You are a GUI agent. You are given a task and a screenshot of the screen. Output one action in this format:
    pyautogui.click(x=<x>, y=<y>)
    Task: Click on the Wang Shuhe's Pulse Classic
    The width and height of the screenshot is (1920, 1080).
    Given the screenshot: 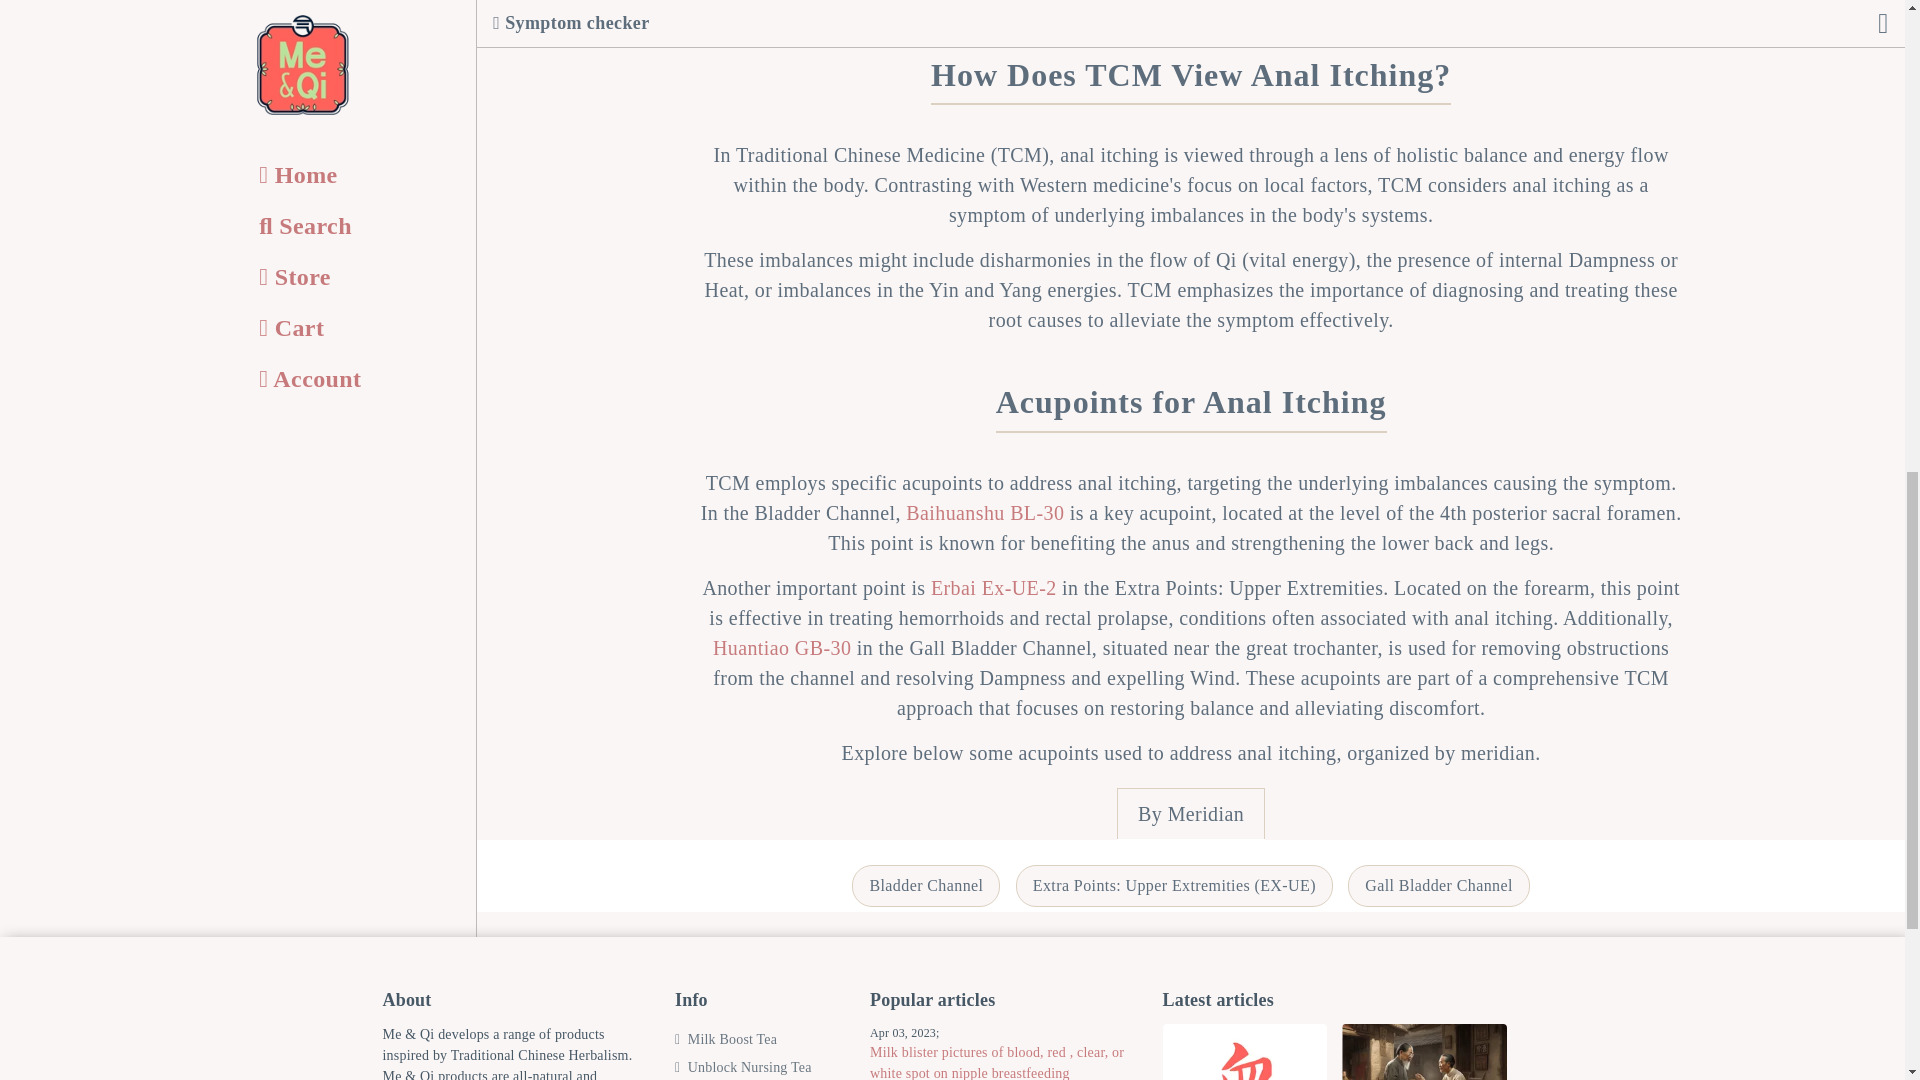 What is the action you would take?
    pyautogui.click(x=1424, y=1052)
    